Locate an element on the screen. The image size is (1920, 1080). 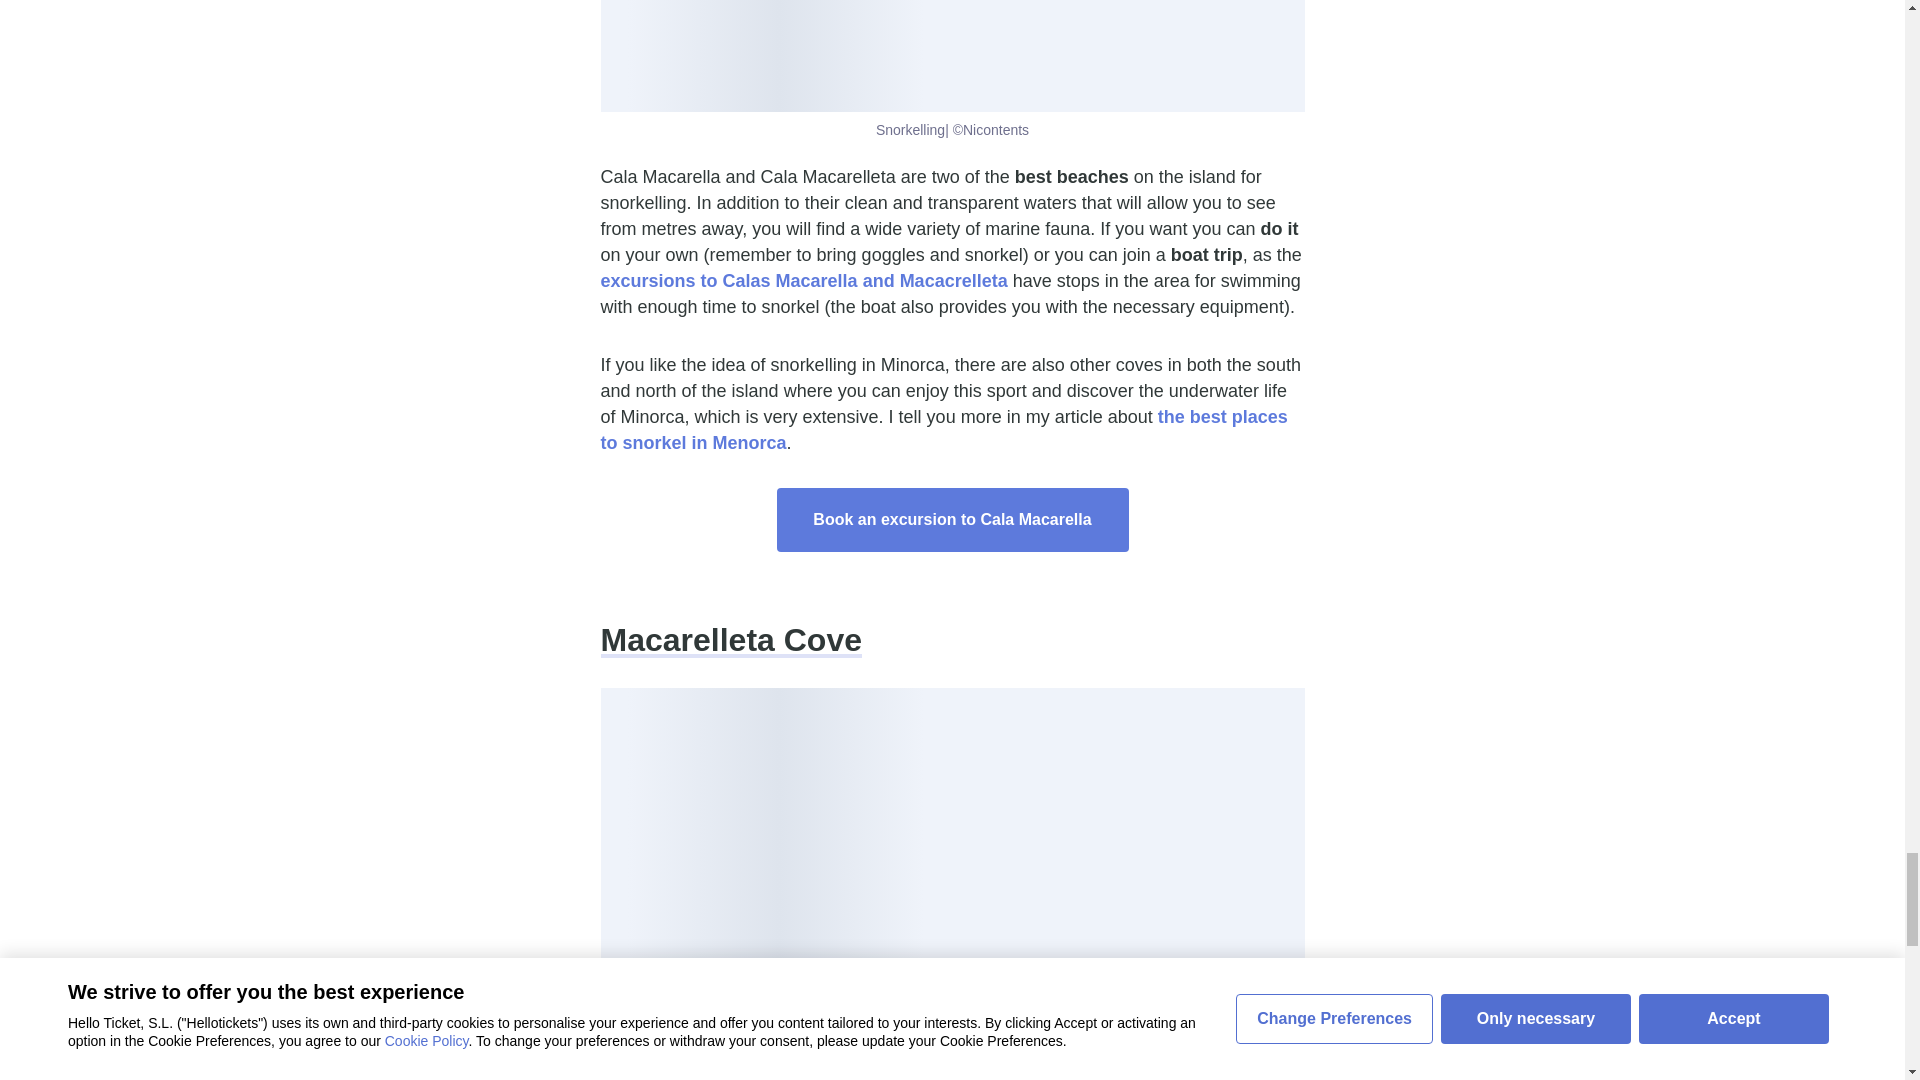
Book an excursion to Cala Macarella is located at coordinates (952, 520).